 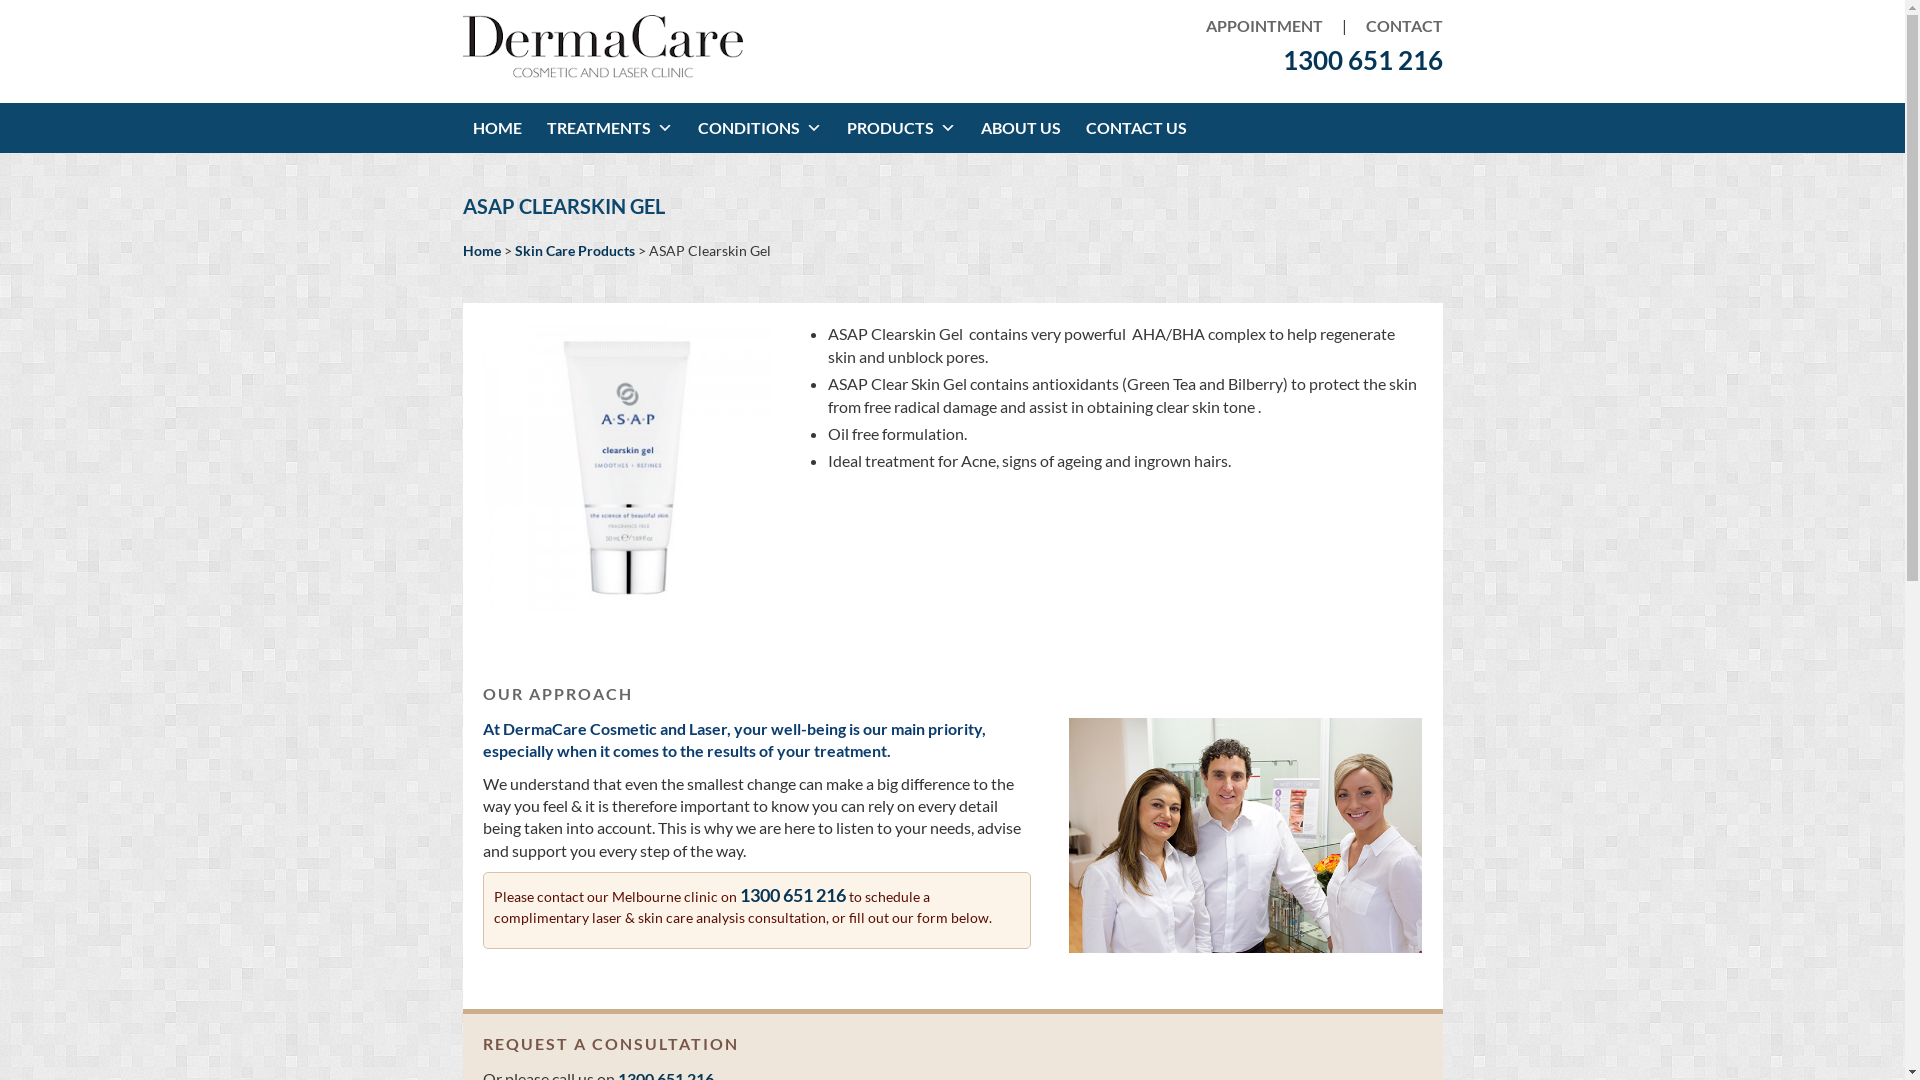 What do you see at coordinates (762, 128) in the screenshot?
I see `CONDITIONS` at bounding box center [762, 128].